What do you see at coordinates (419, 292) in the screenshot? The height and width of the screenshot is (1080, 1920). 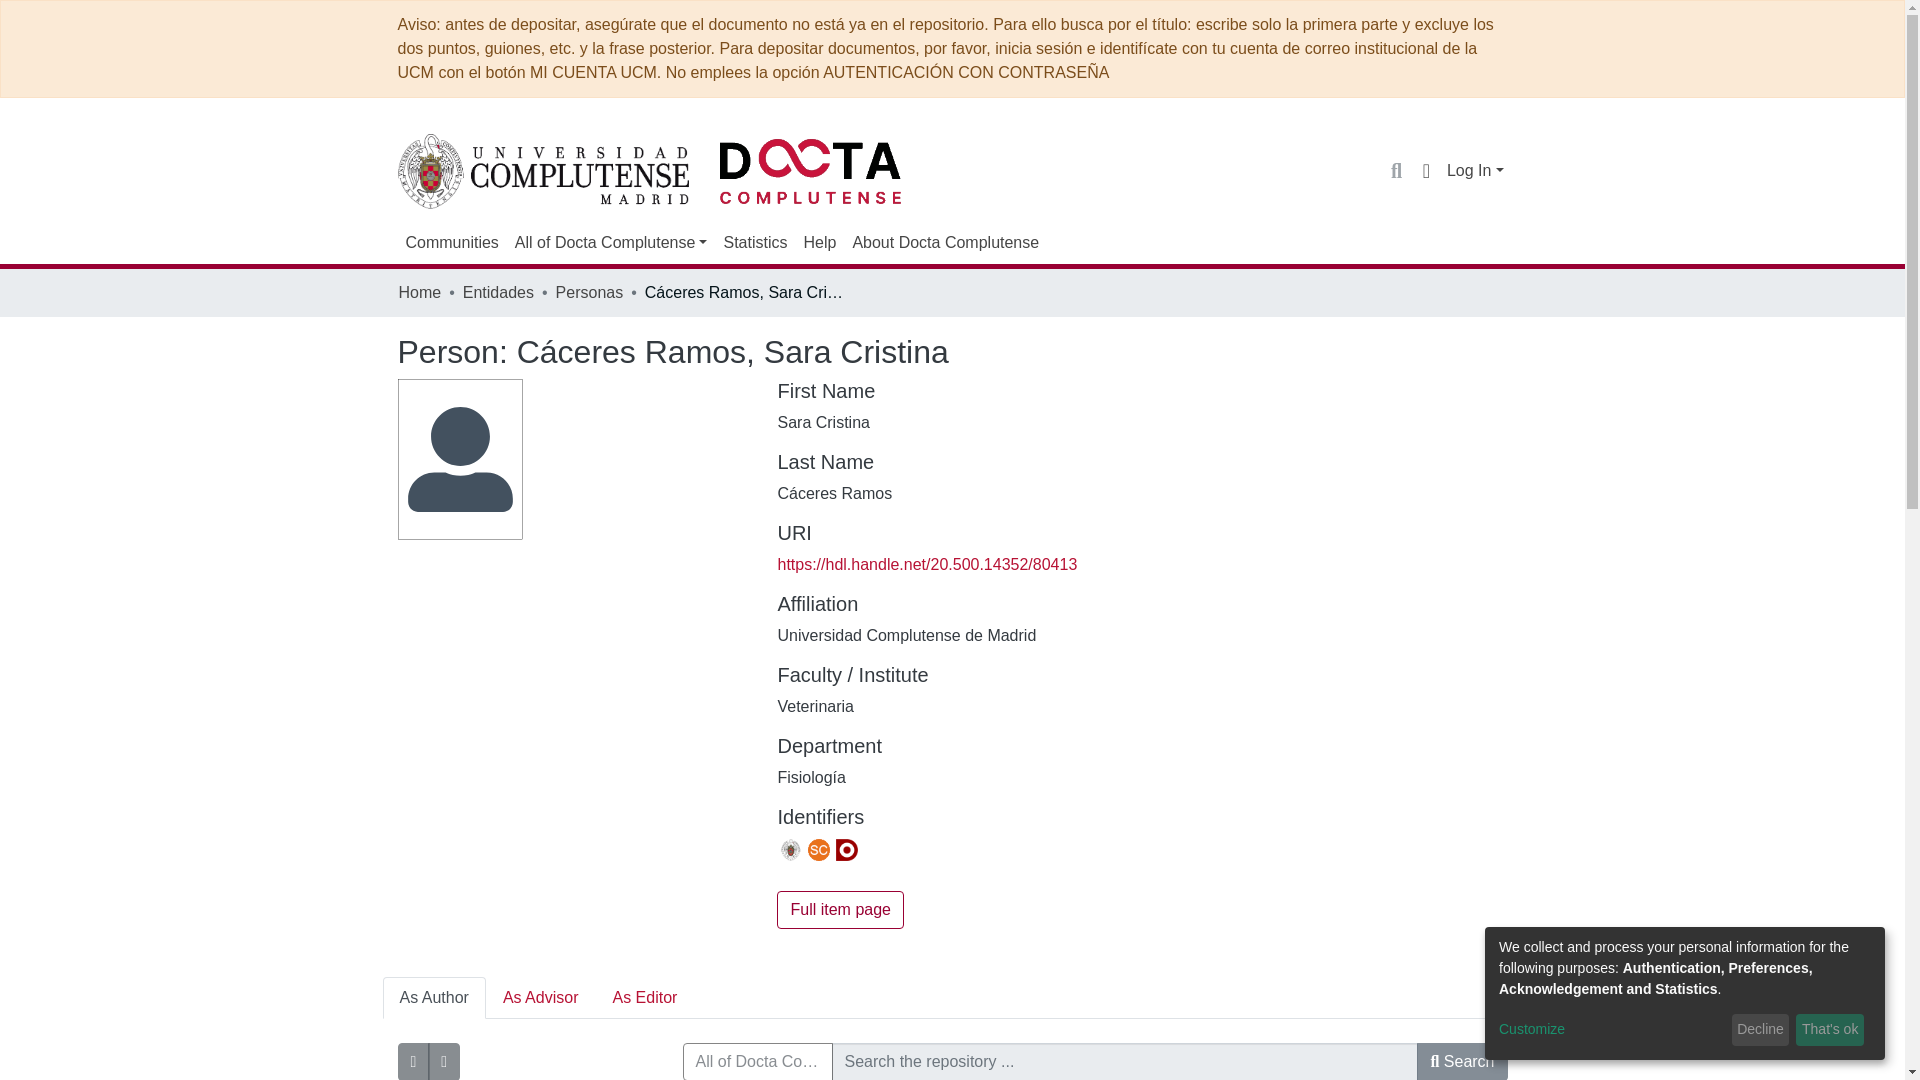 I see `Home` at bounding box center [419, 292].